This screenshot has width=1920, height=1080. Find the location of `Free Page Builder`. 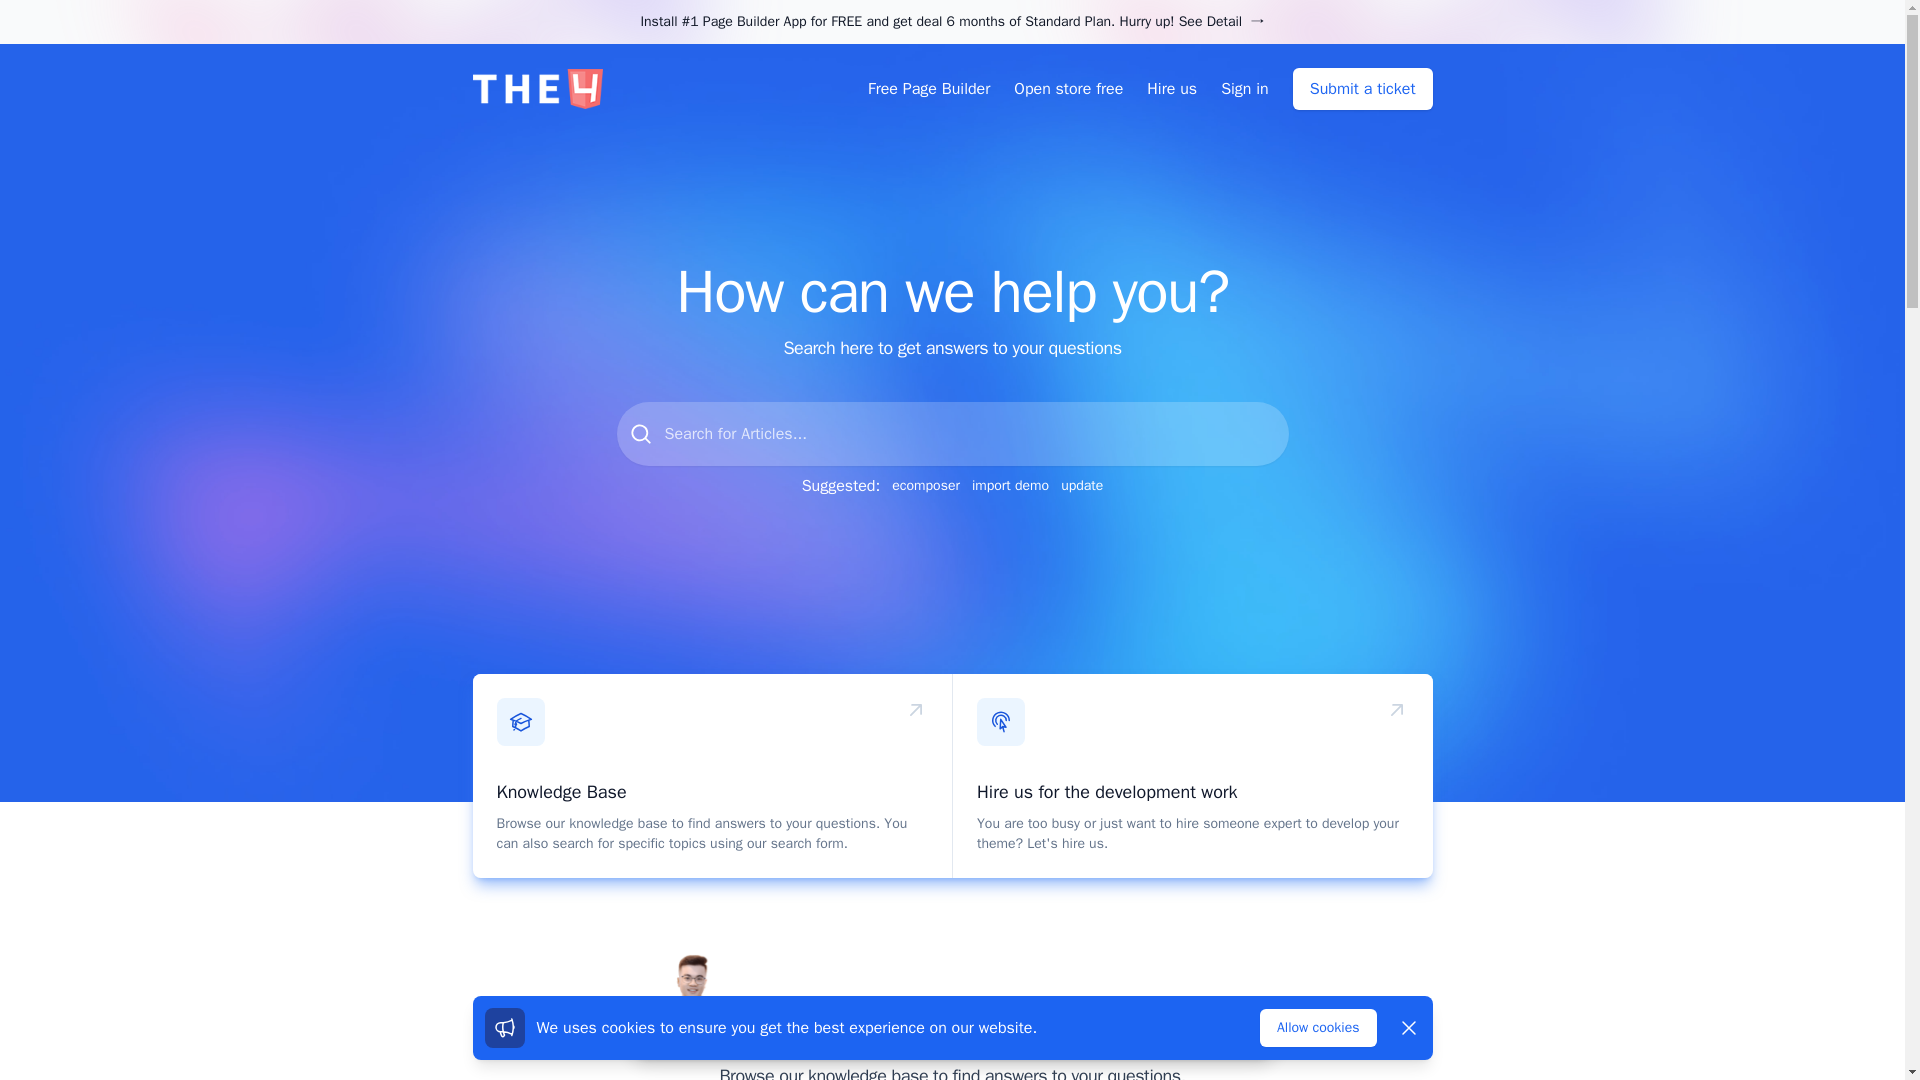

Free Page Builder is located at coordinates (928, 88).